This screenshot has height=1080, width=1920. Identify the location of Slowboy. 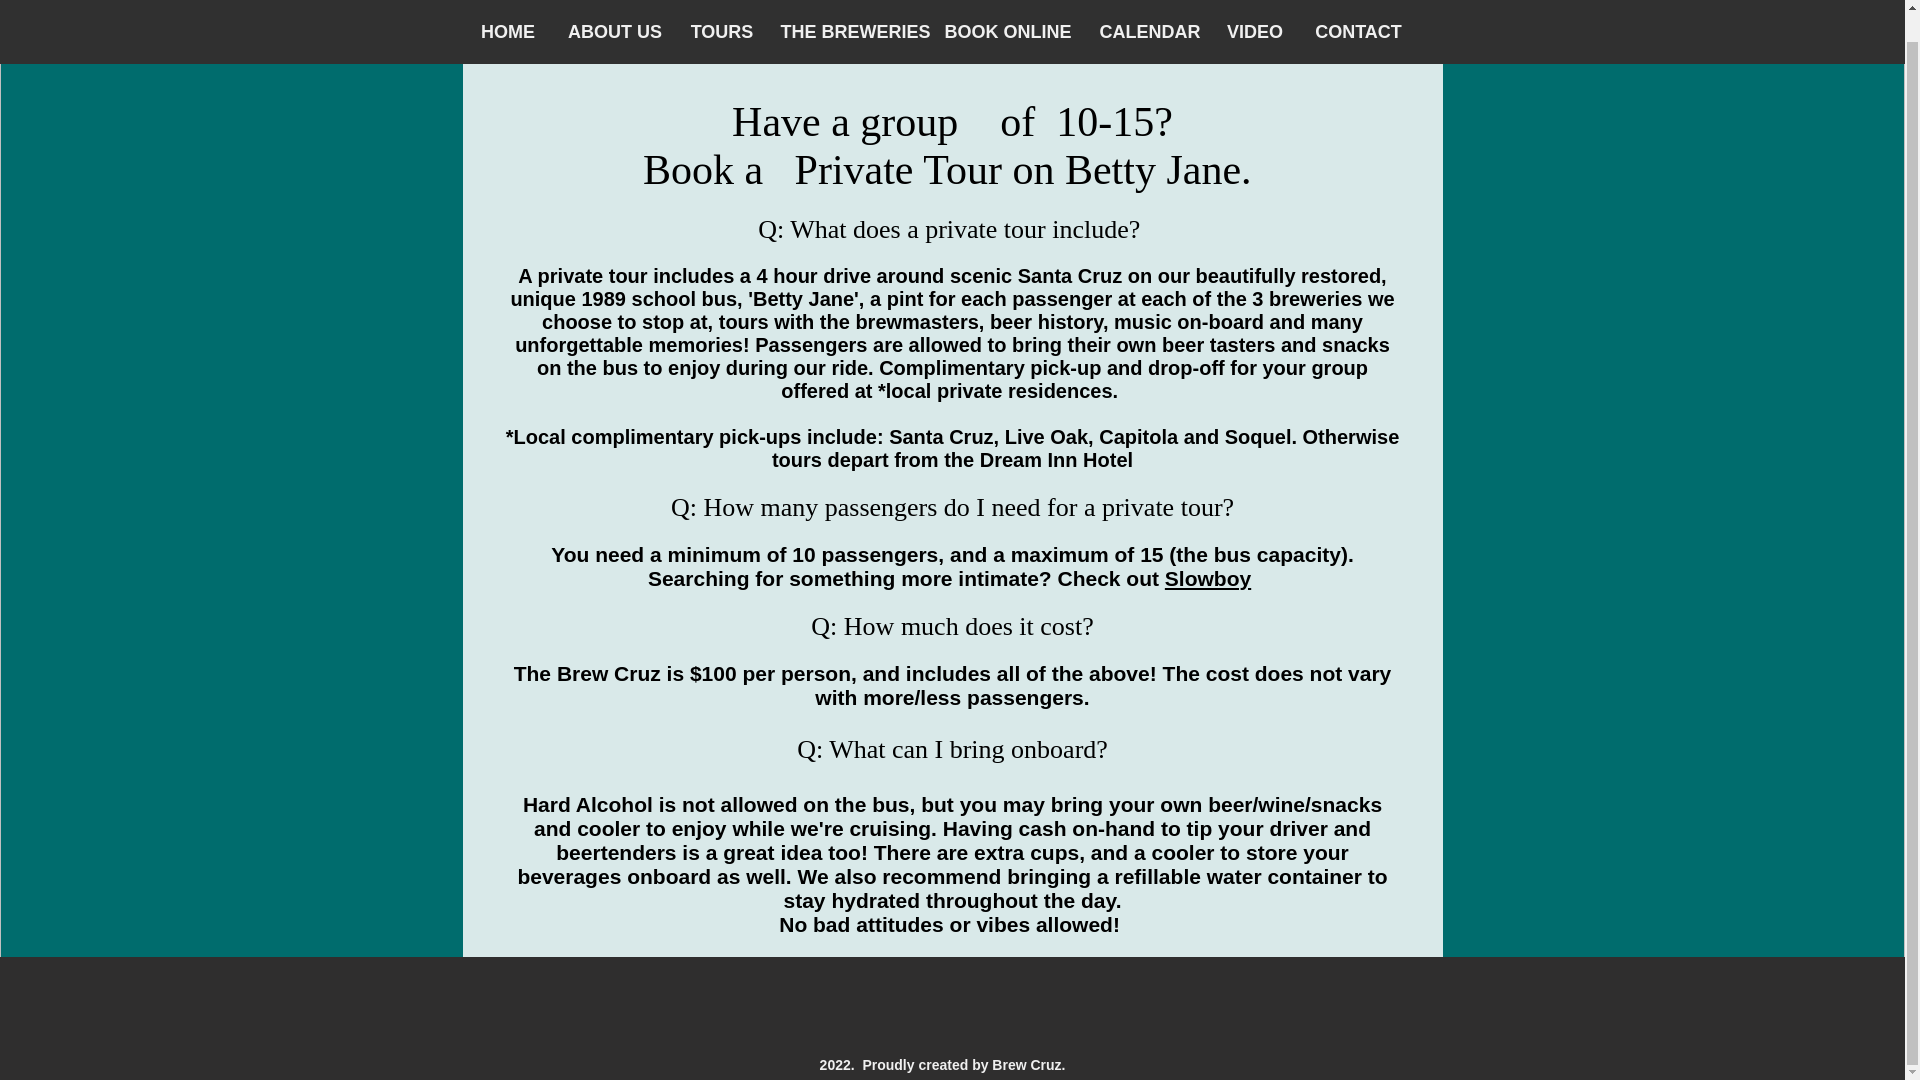
(1208, 578).